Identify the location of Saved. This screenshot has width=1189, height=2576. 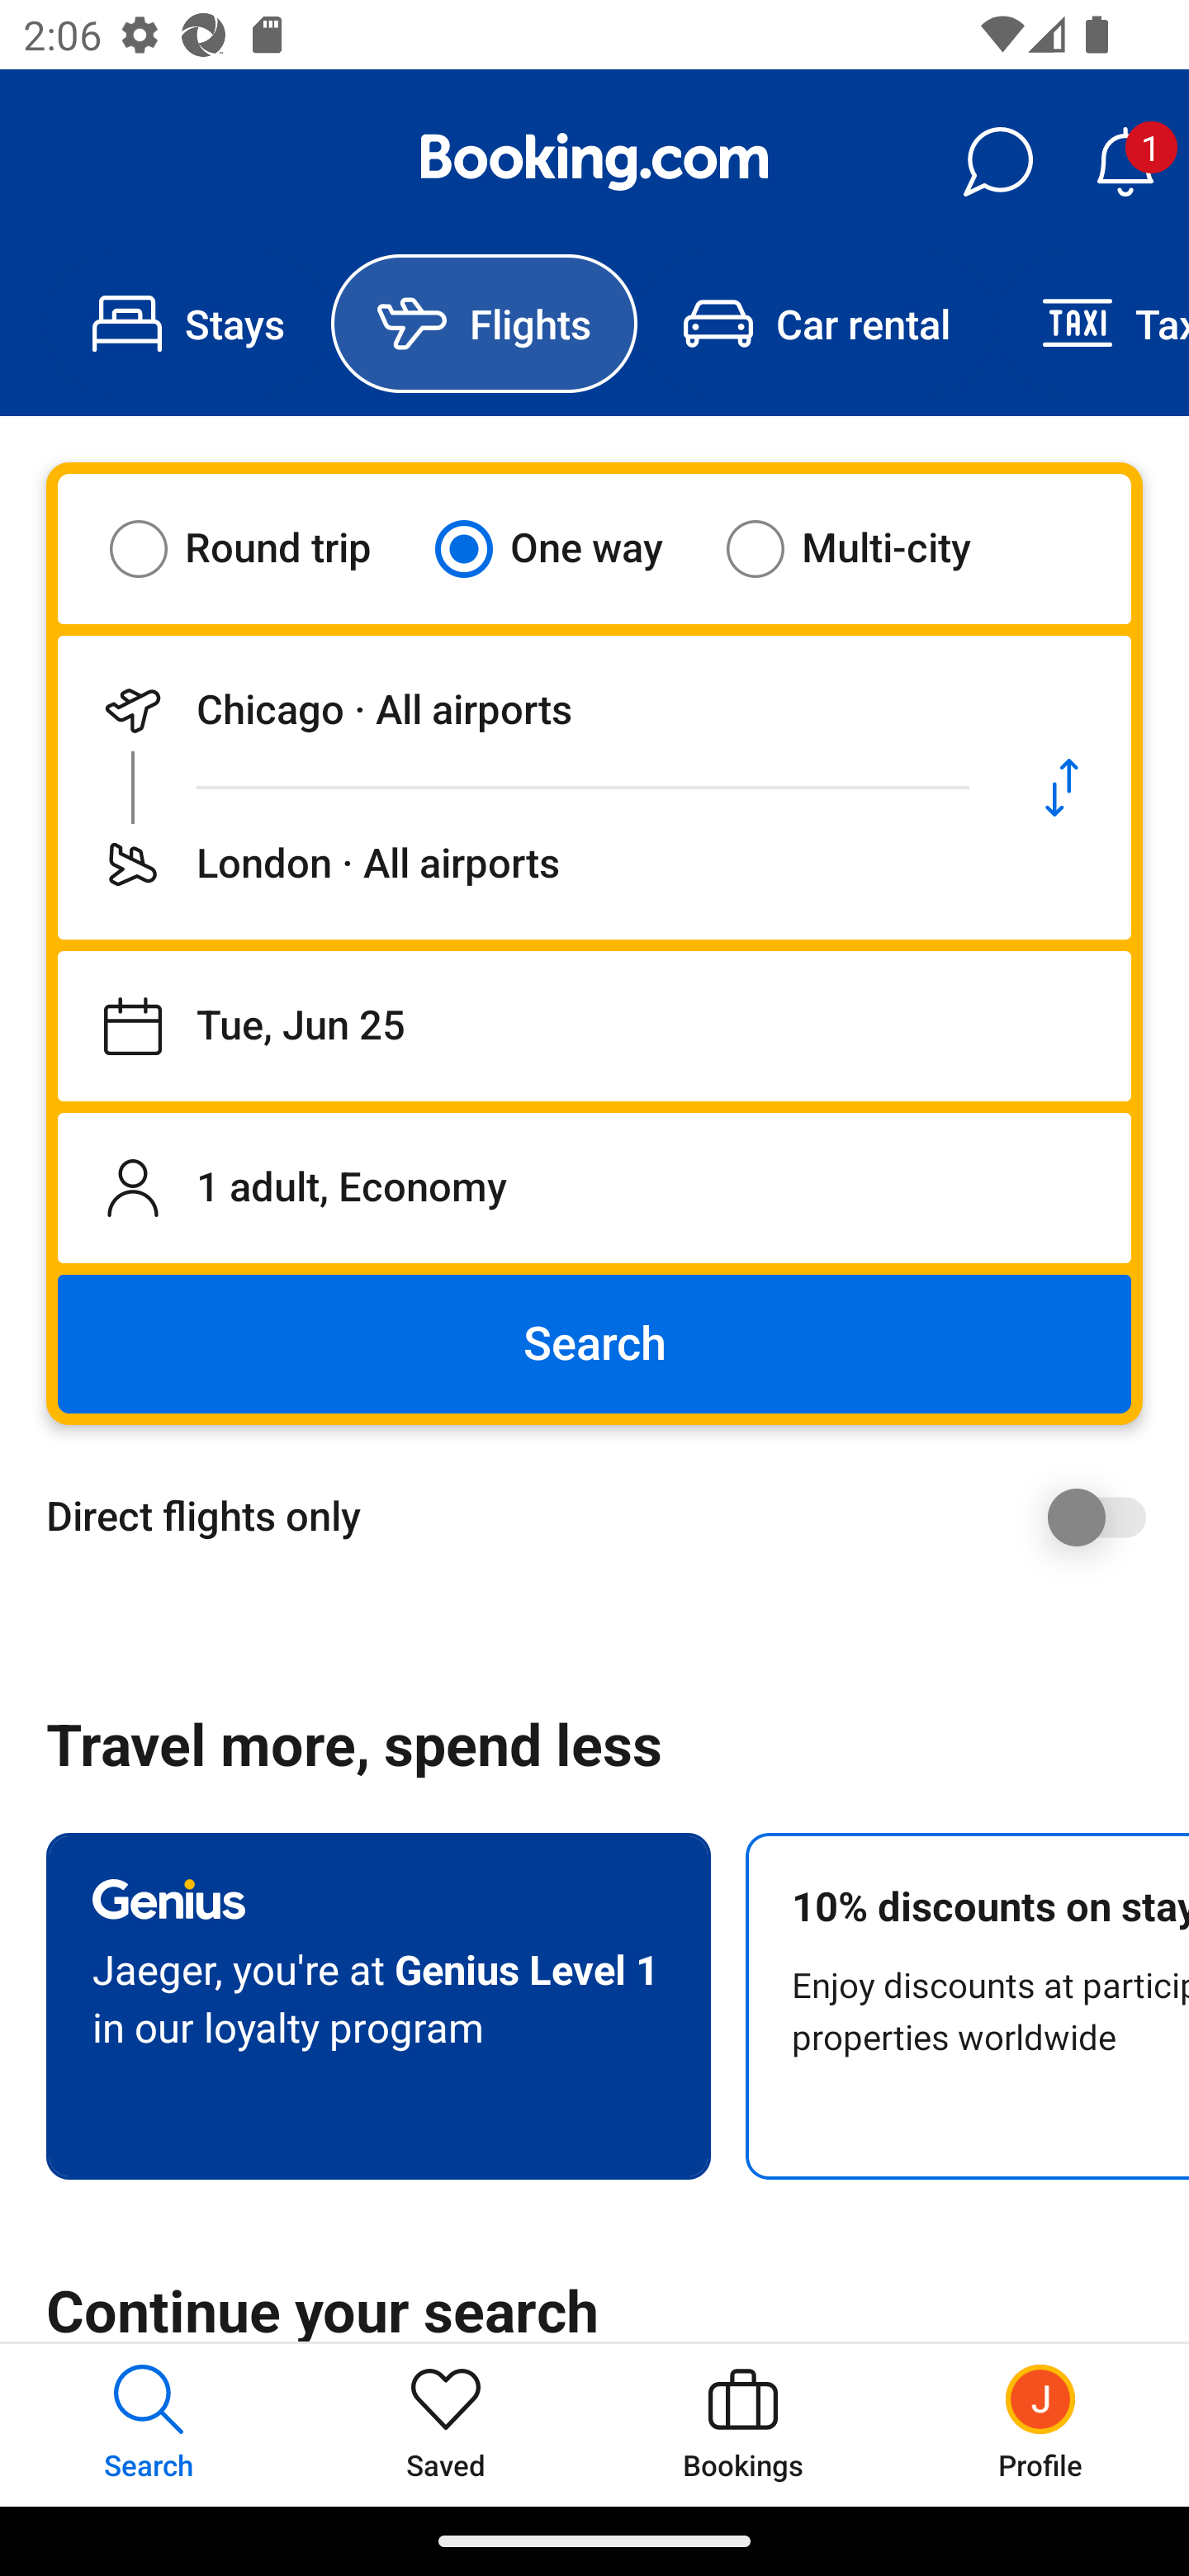
(446, 2424).